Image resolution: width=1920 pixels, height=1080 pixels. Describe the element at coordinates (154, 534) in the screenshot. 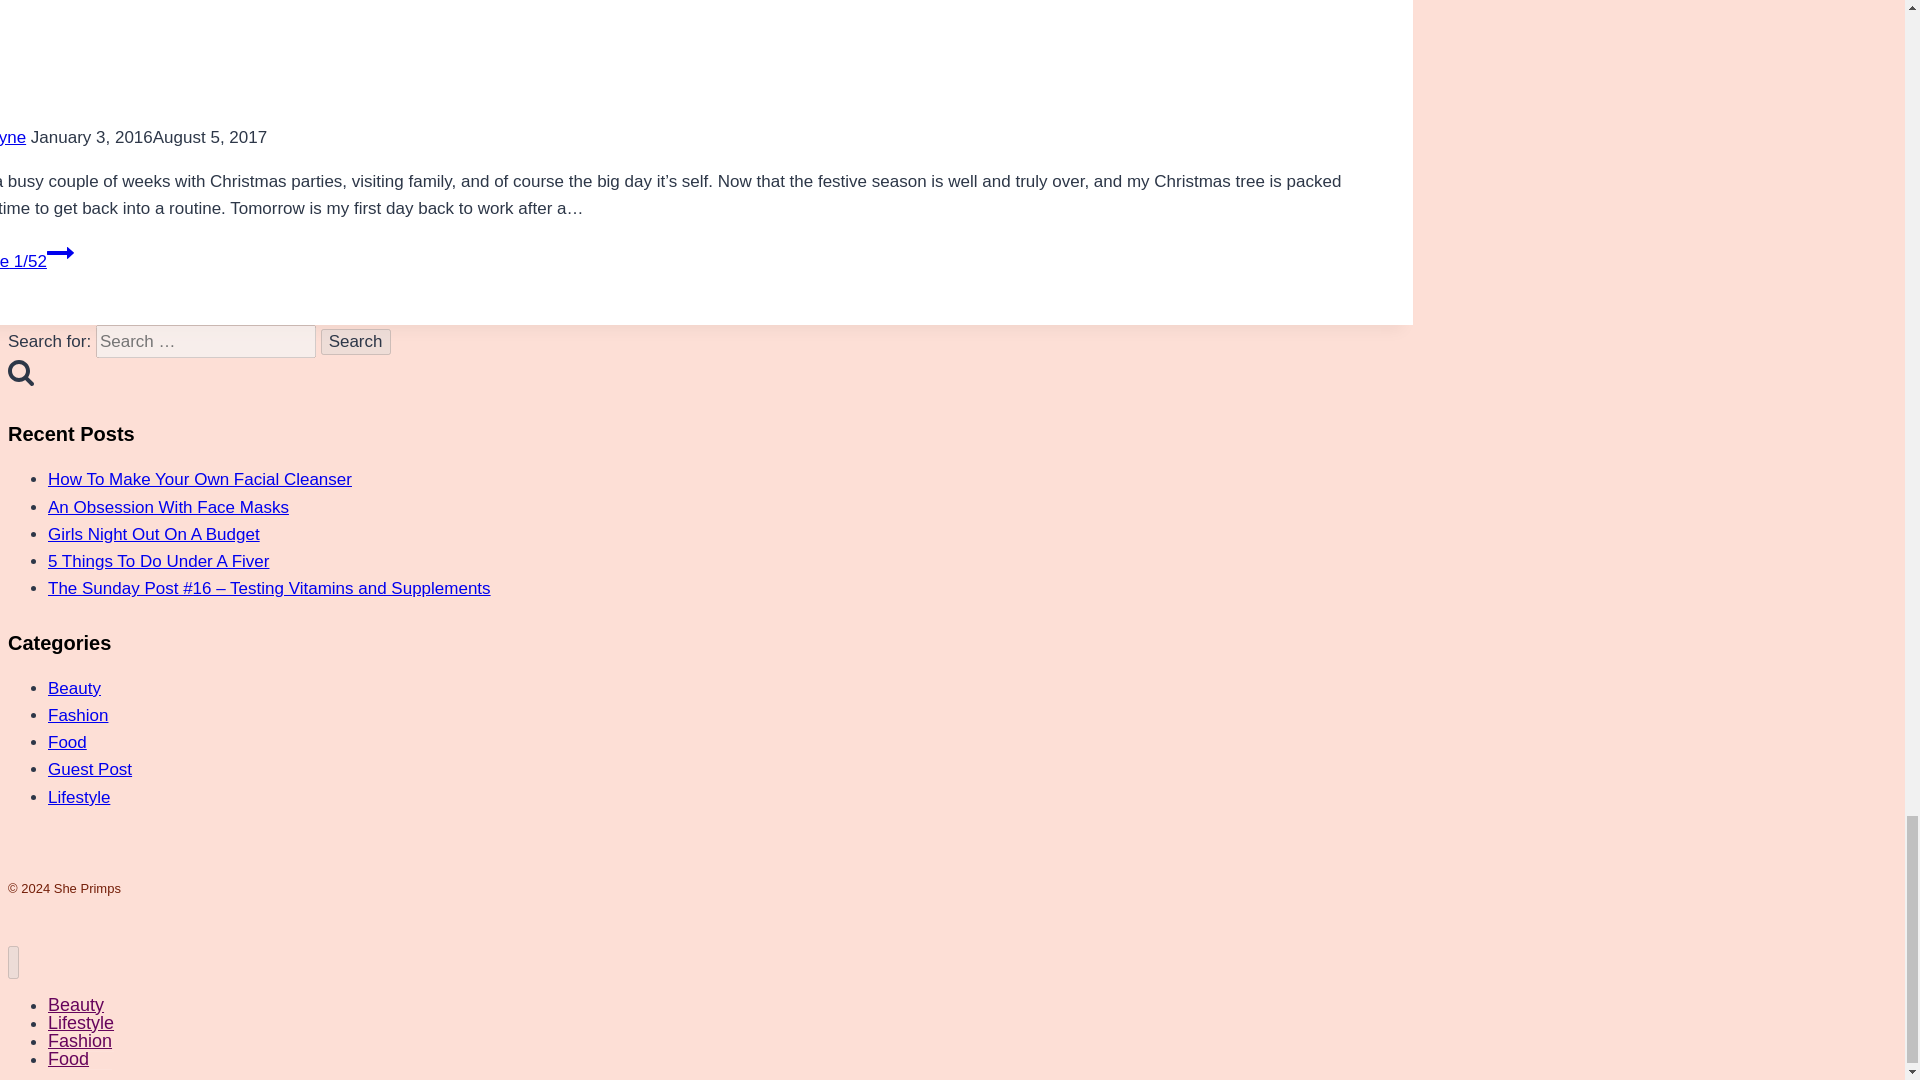

I see `Girls Night Out On A Budget` at that location.